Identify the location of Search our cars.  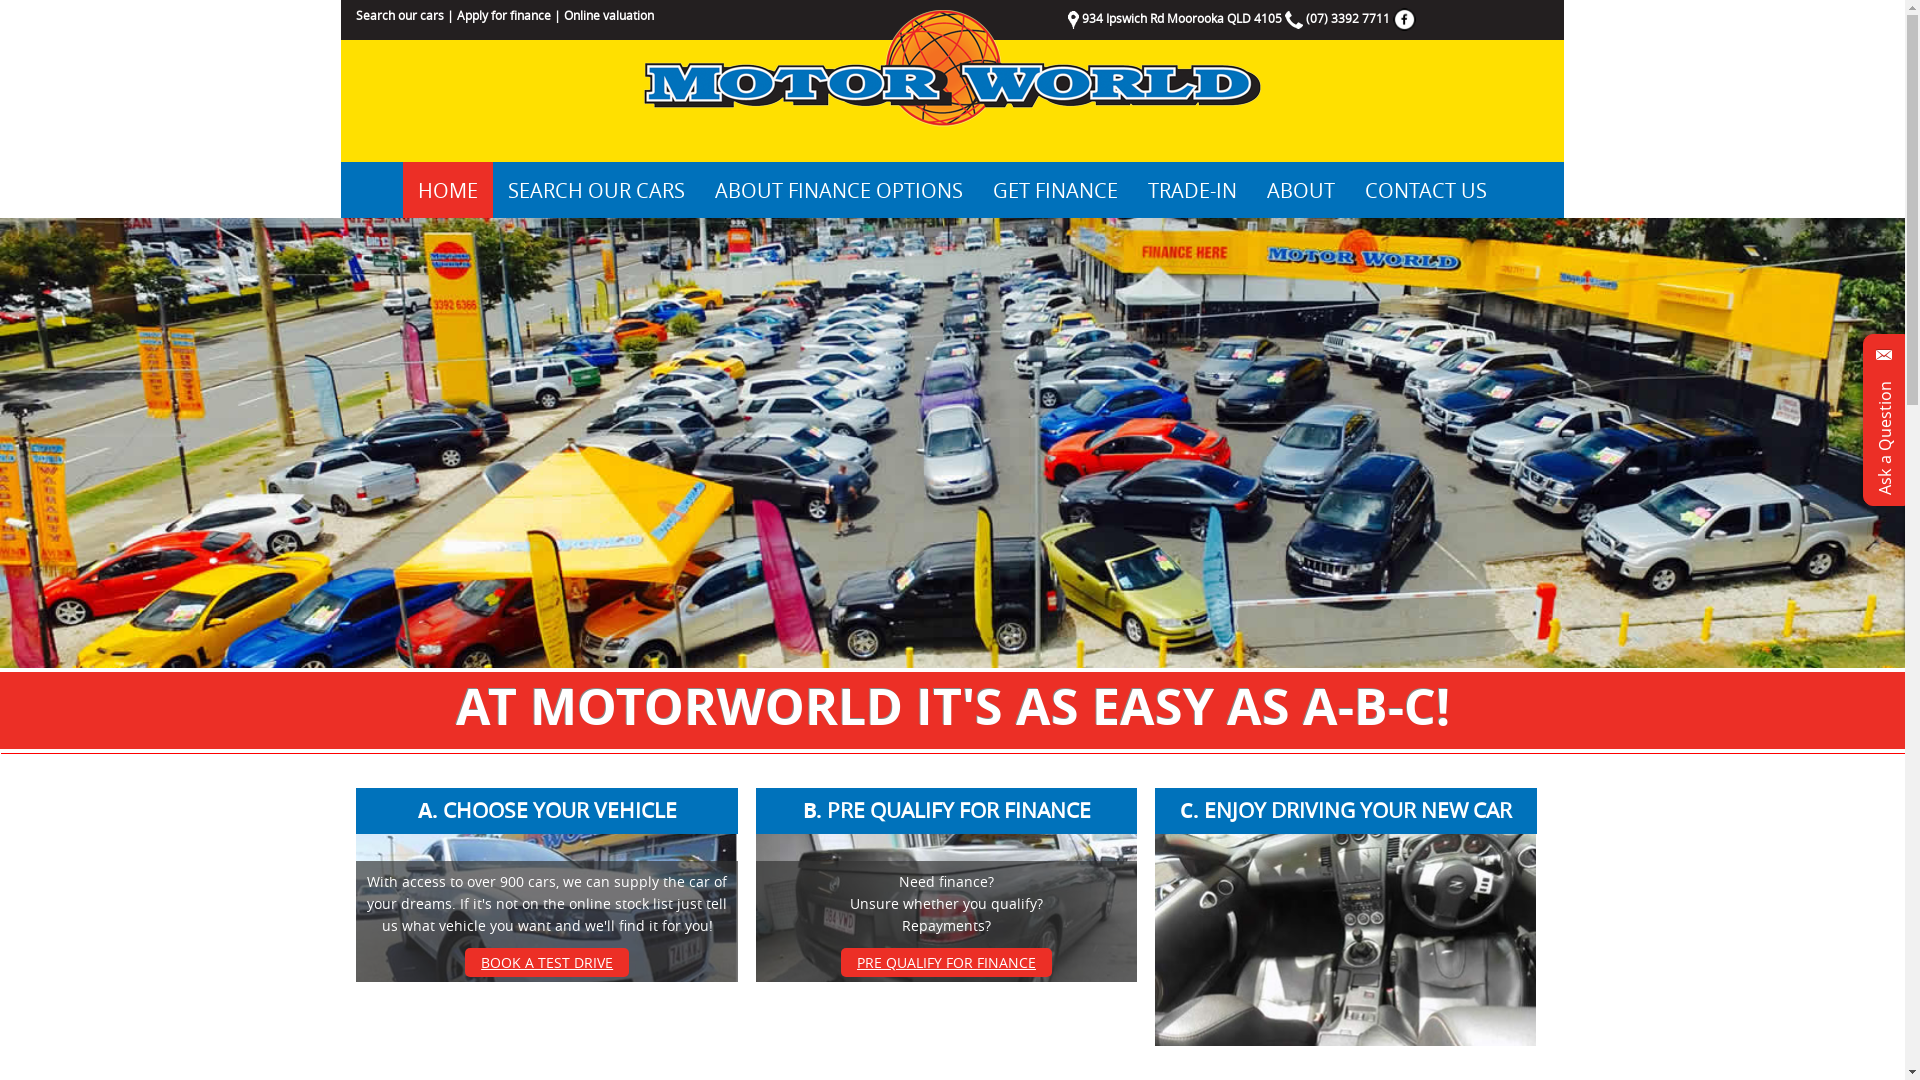
(400, 15).